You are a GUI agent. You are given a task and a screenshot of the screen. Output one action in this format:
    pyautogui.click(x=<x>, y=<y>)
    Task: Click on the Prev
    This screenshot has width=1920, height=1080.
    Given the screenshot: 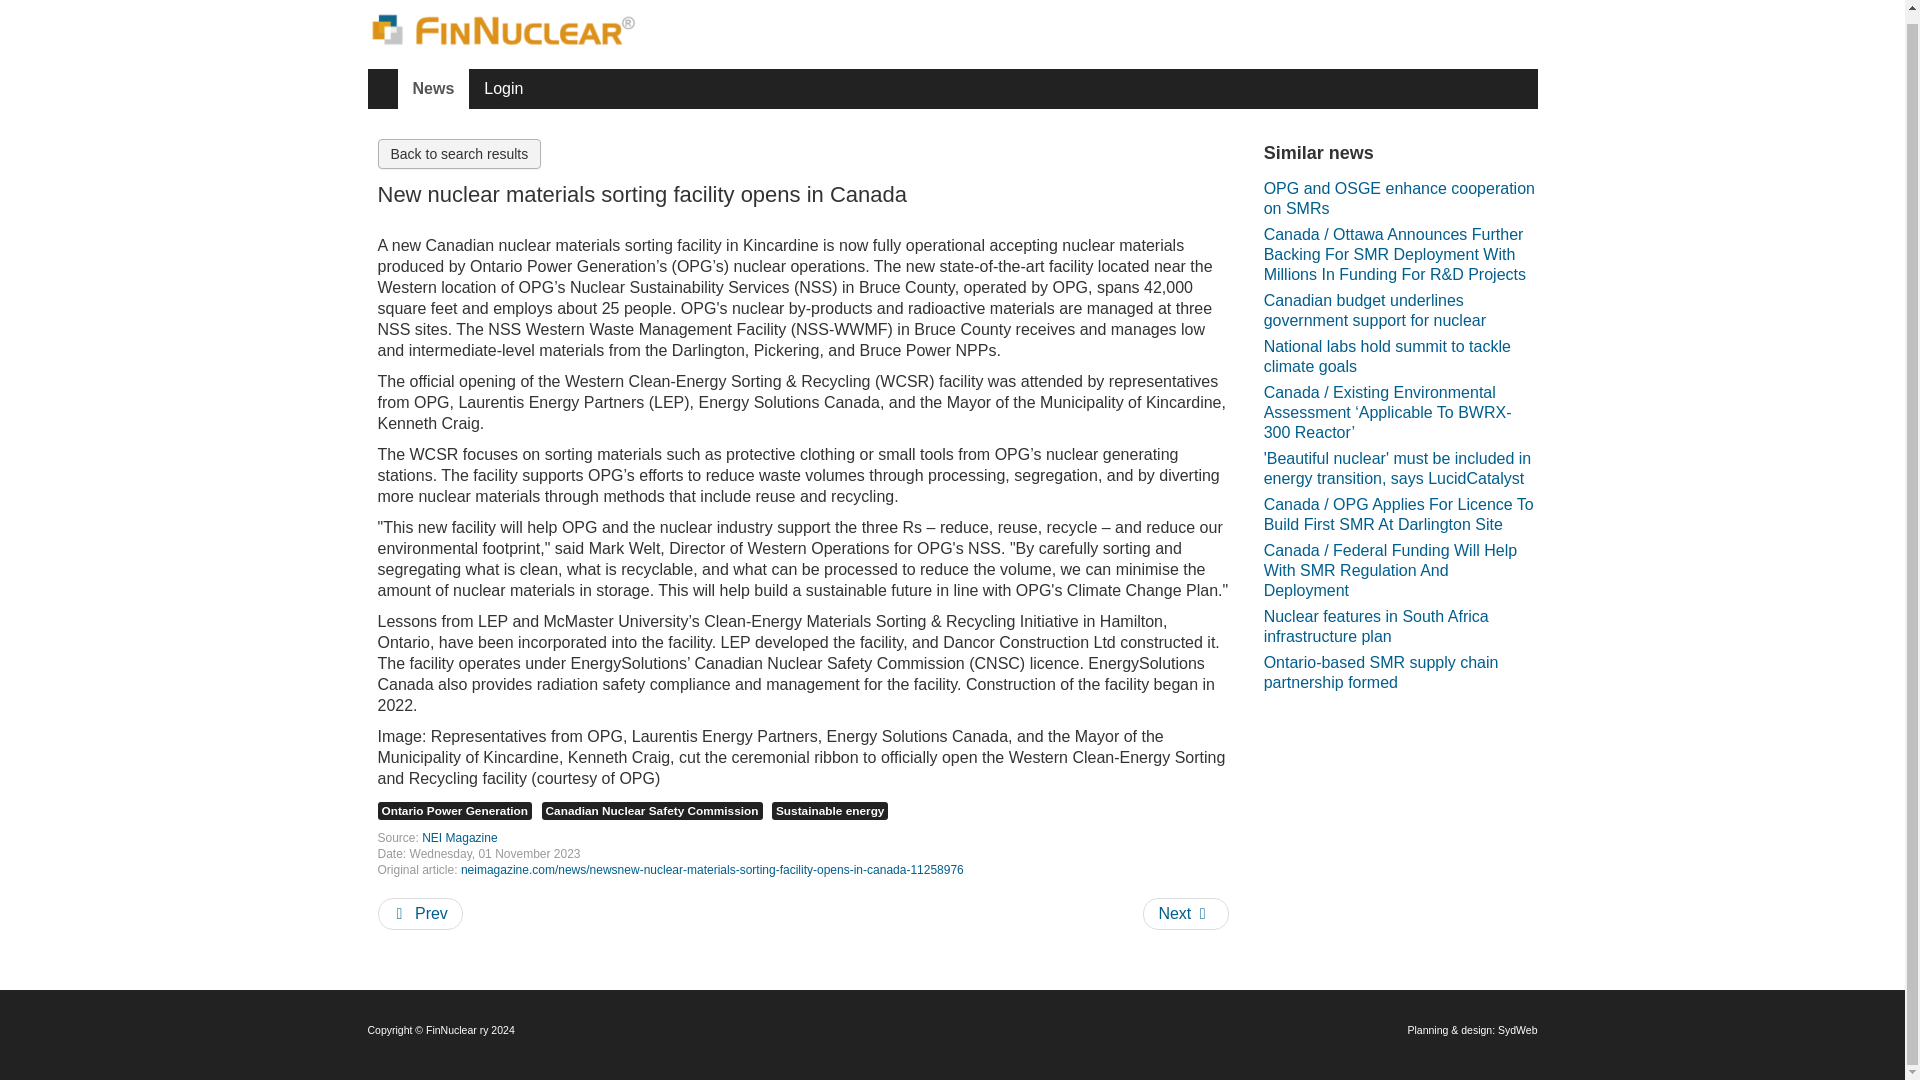 What is the action you would take?
    pyautogui.click(x=420, y=913)
    